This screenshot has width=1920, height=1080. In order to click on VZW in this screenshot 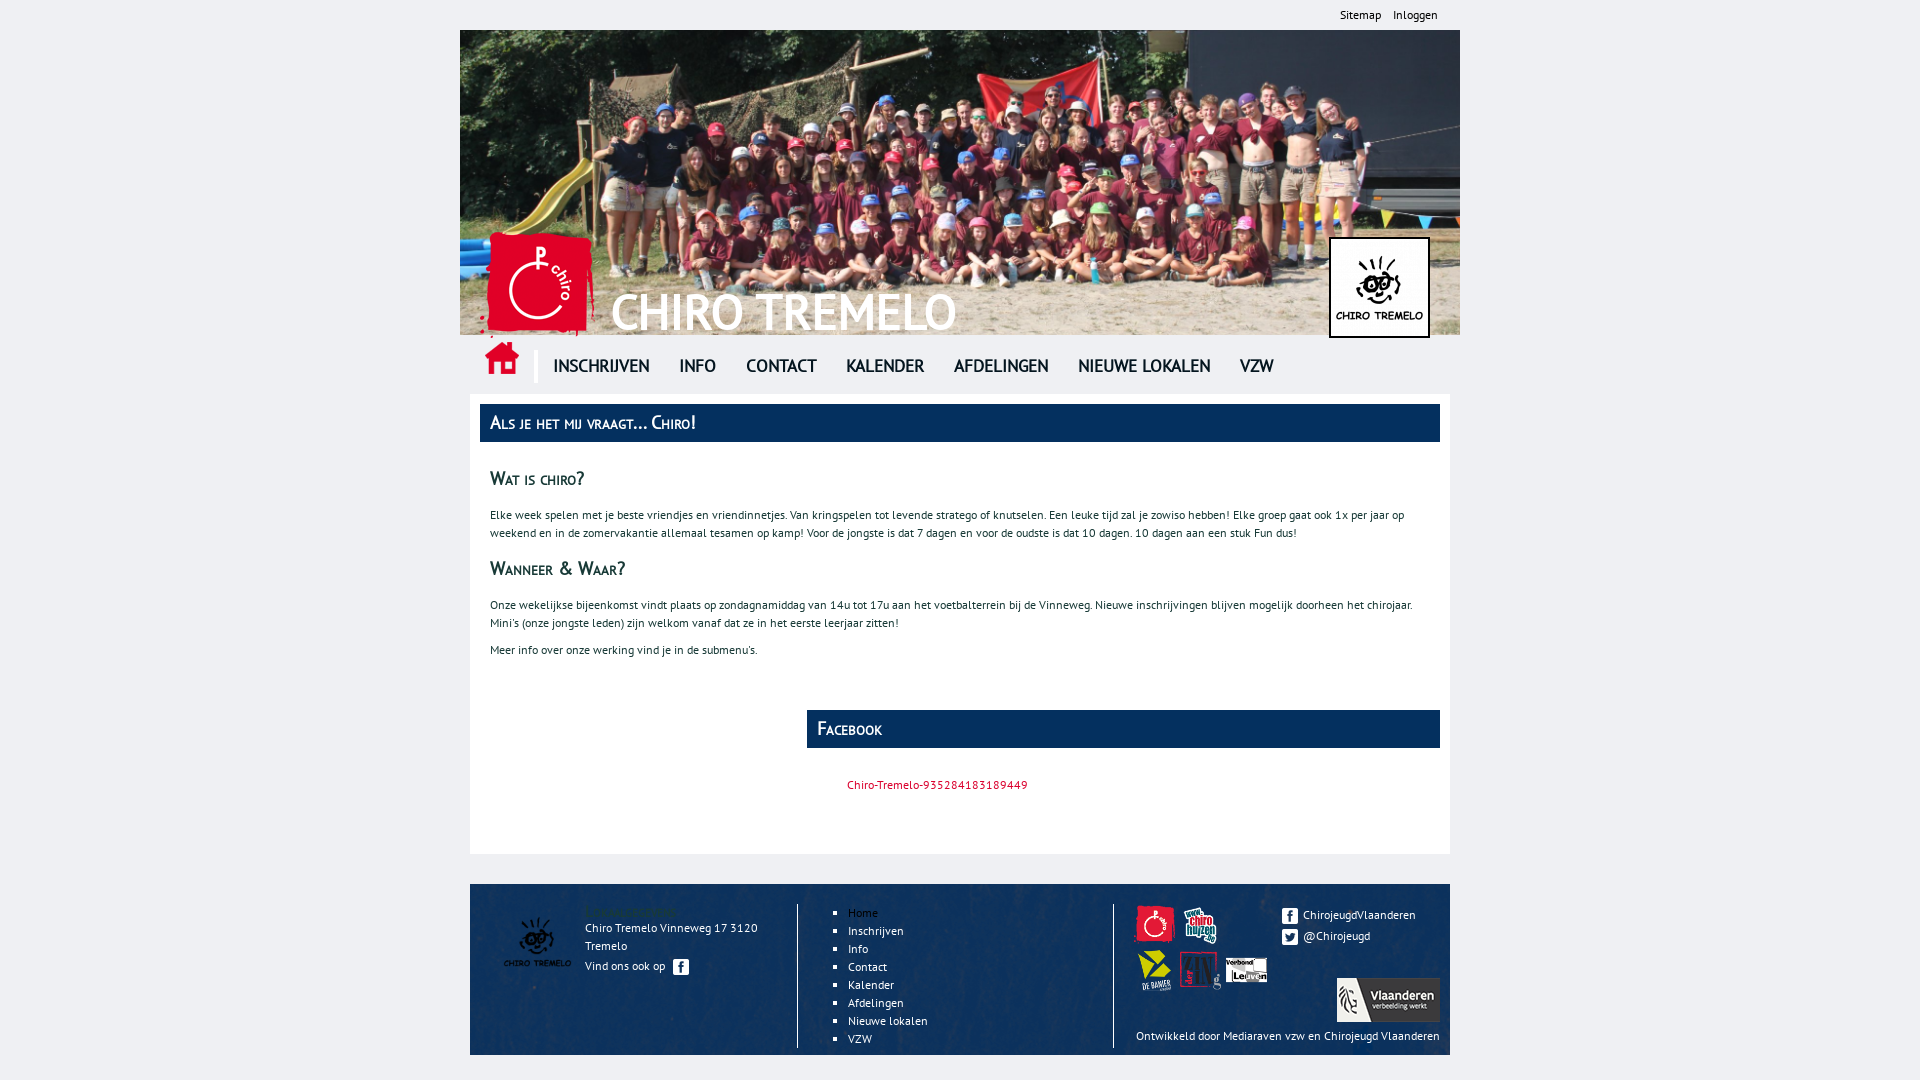, I will do `click(860, 1038)`.